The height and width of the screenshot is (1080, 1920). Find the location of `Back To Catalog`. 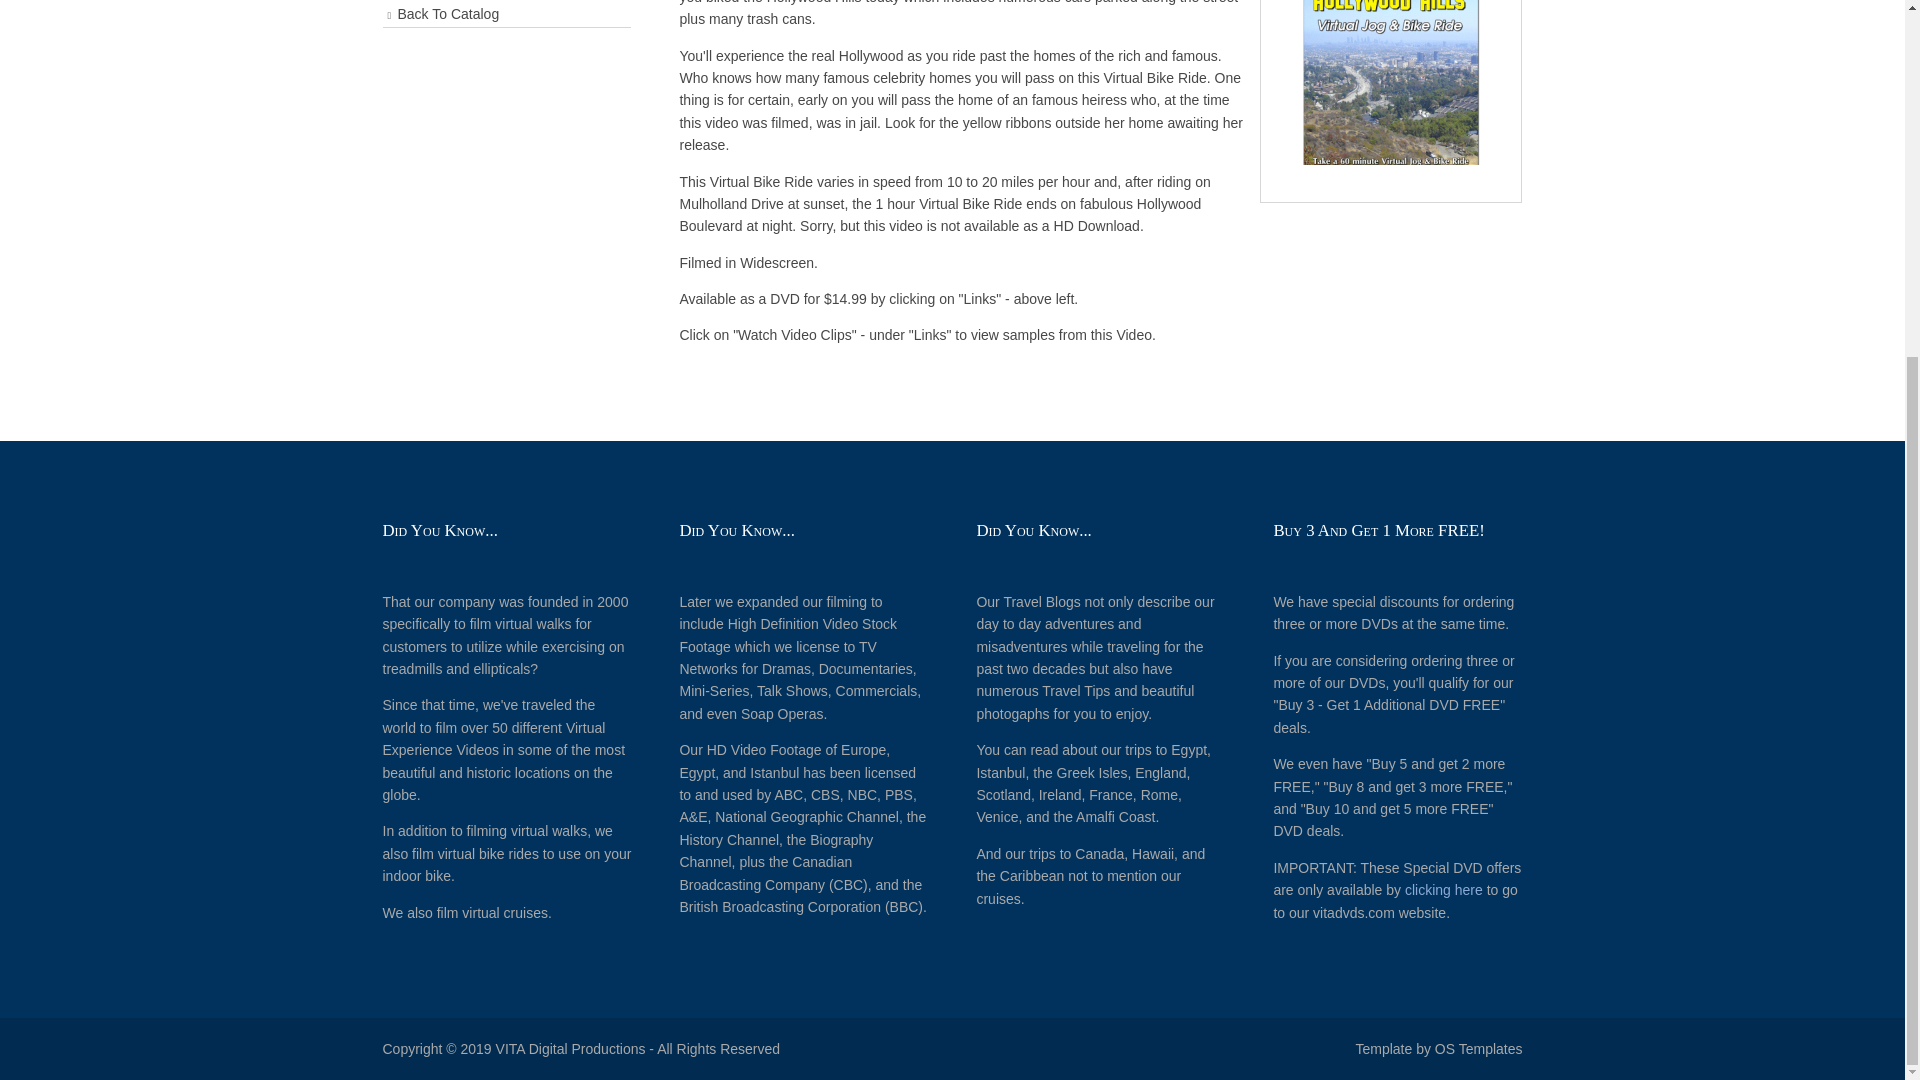

Back To Catalog is located at coordinates (506, 14).